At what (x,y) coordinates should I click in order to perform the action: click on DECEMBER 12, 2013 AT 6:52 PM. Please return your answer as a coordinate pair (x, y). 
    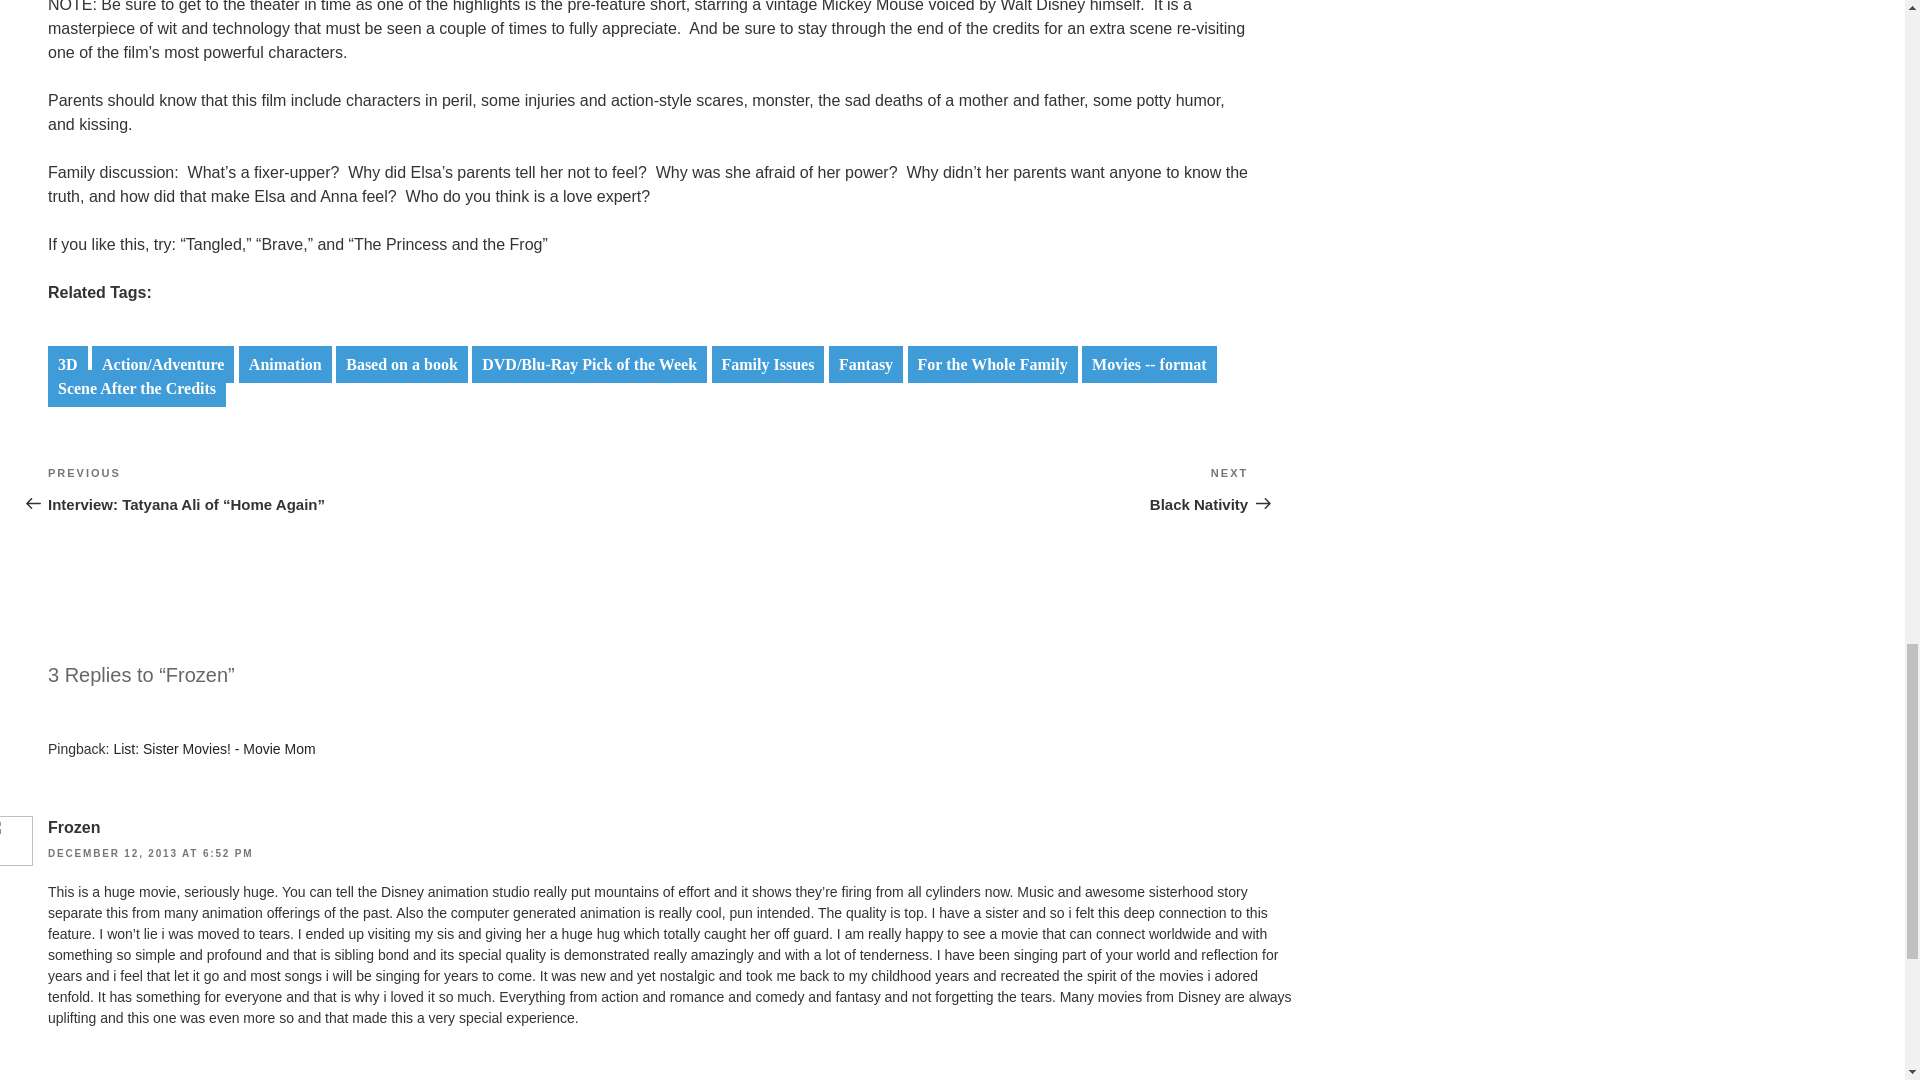
    Looking at the image, I should click on (992, 364).